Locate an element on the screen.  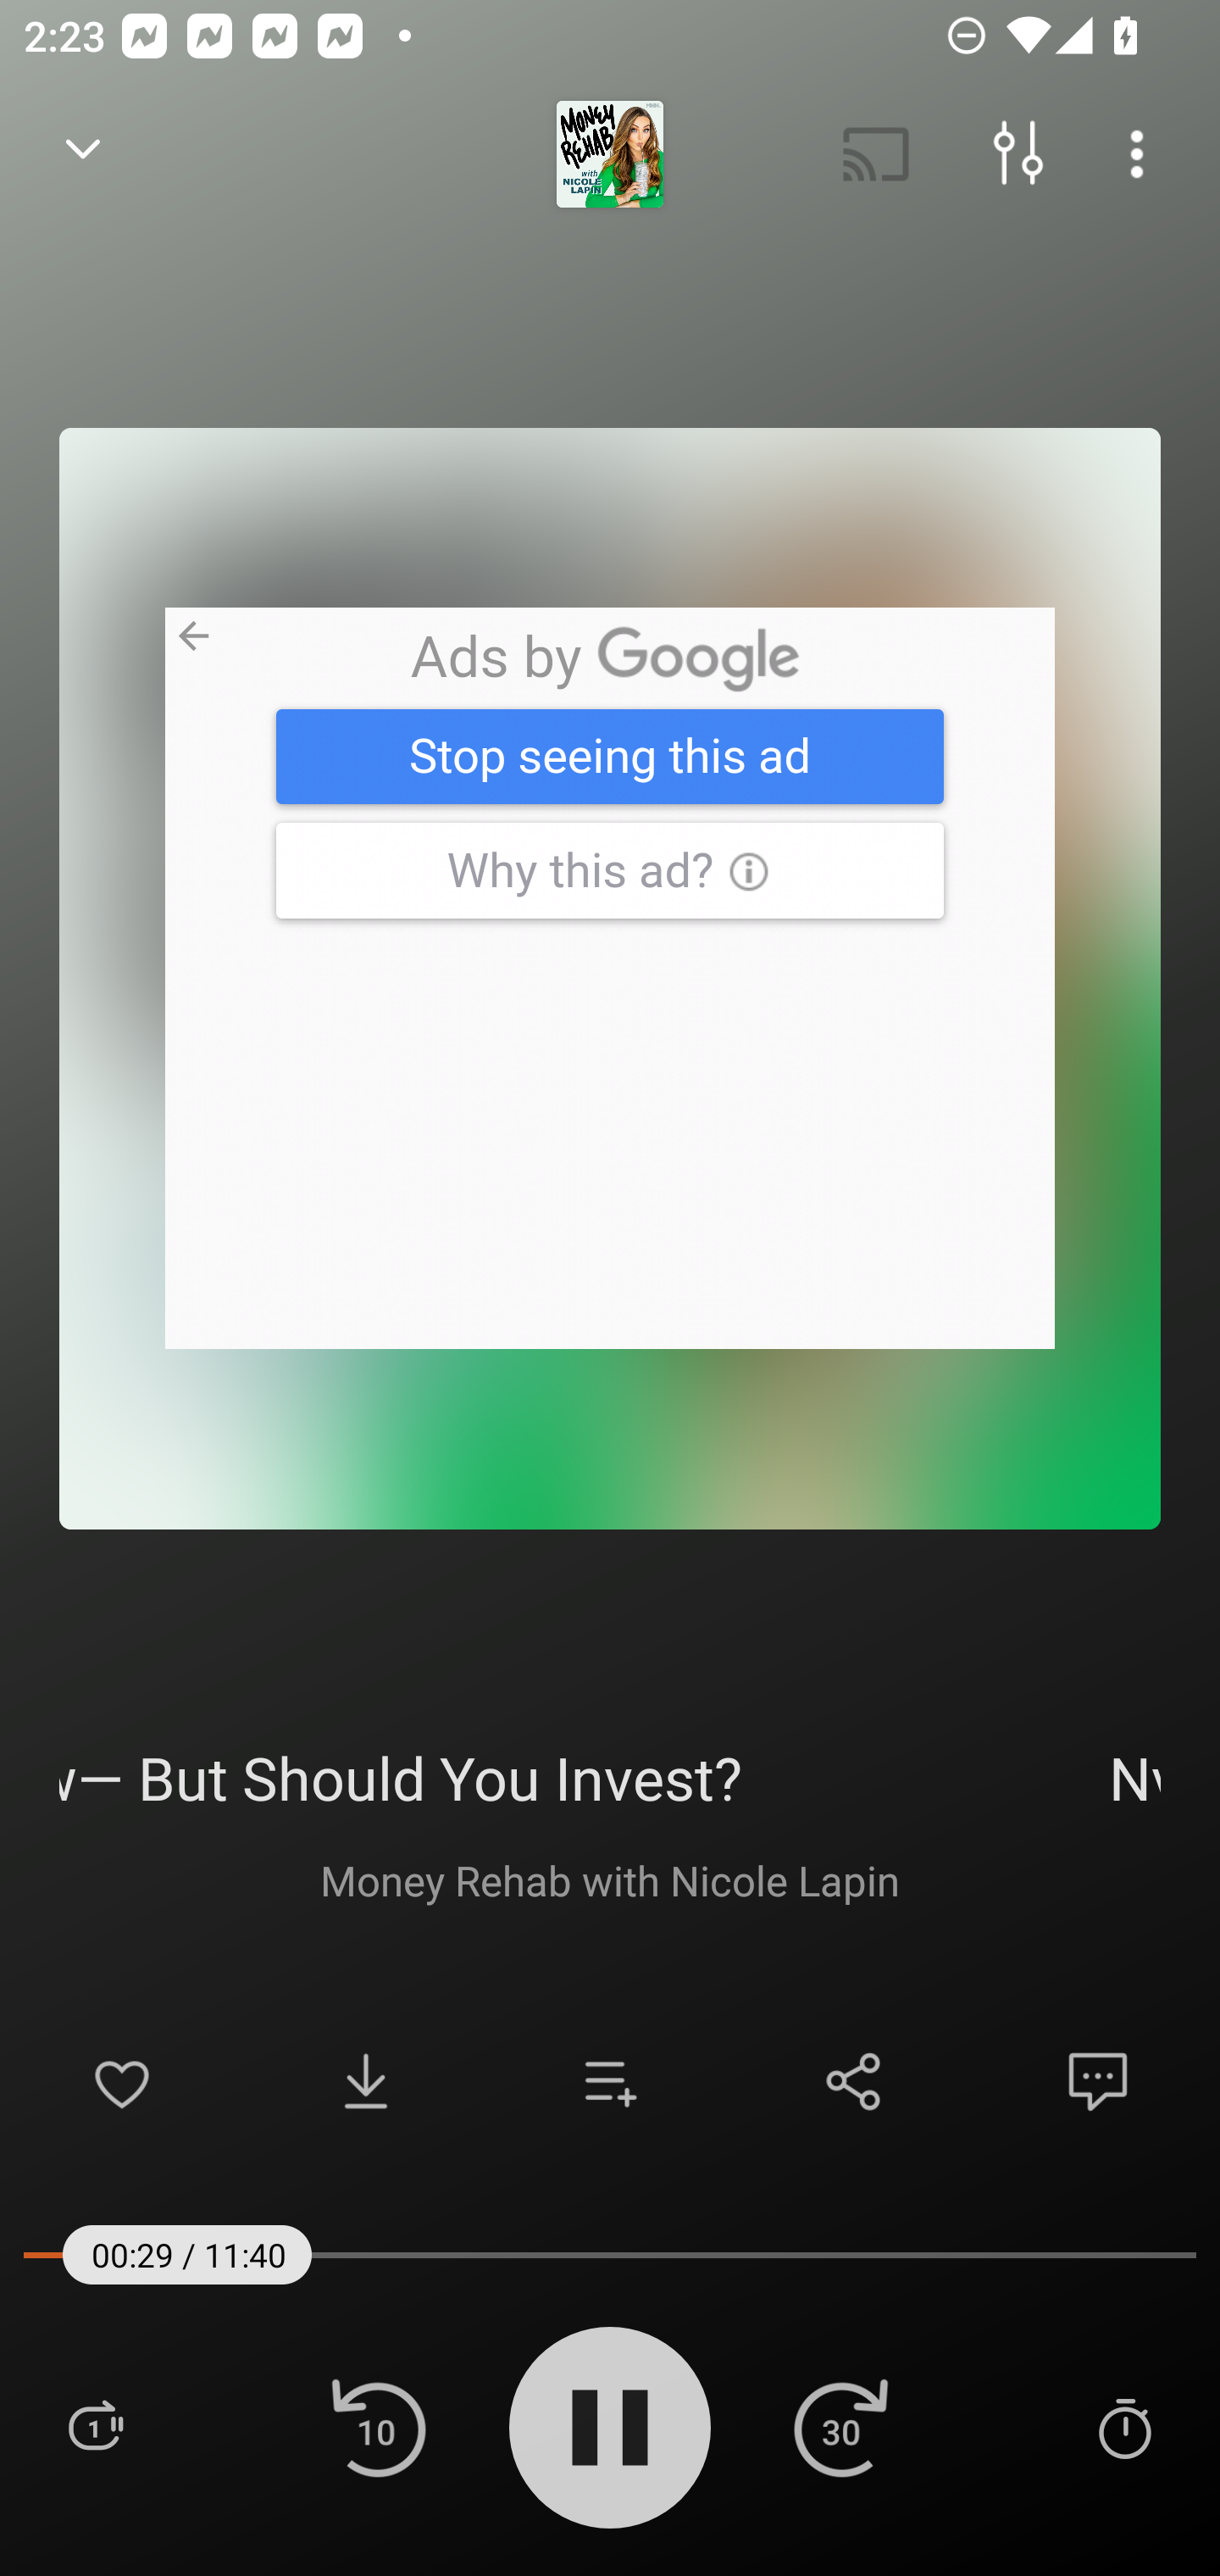
Add to playlist is located at coordinates (610, 2081).